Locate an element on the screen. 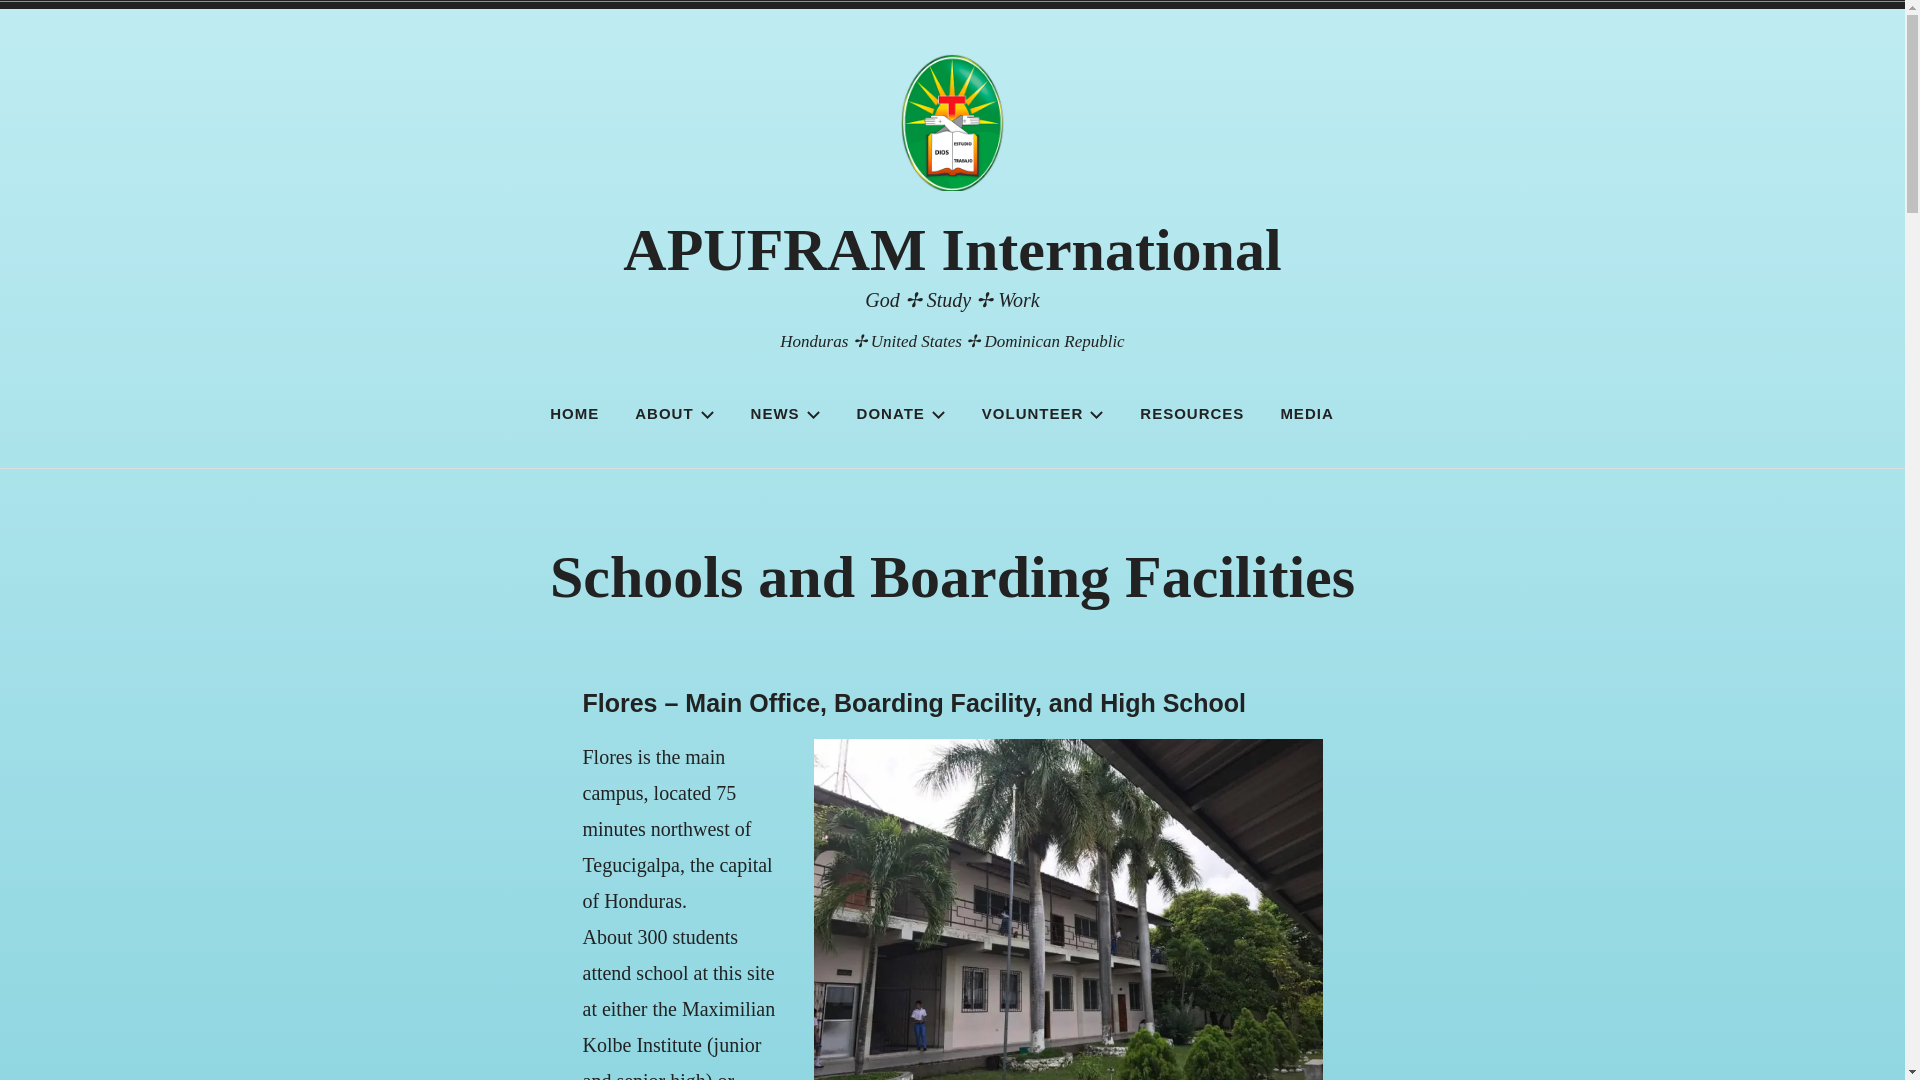 This screenshot has height=1080, width=1920. RESOURCES is located at coordinates (1192, 414).